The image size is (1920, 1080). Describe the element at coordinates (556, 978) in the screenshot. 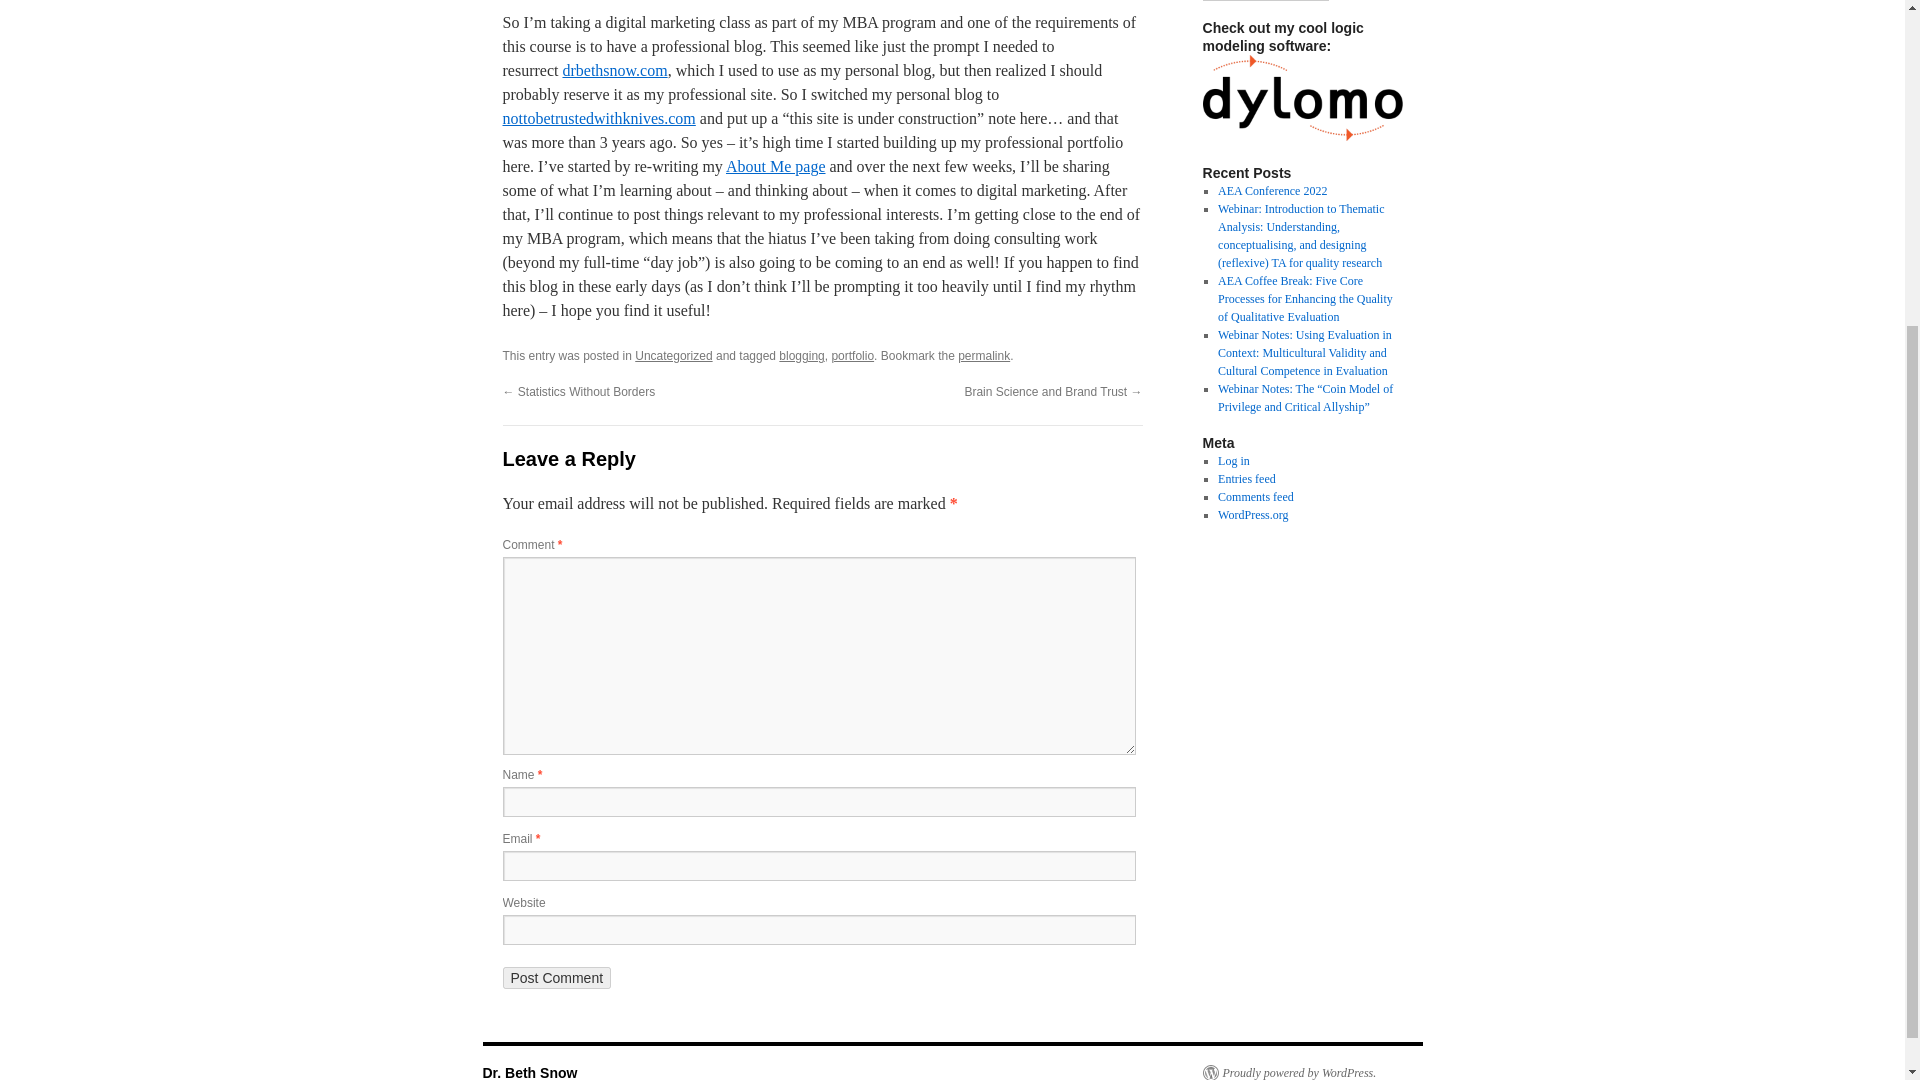

I see `Post Comment` at that location.